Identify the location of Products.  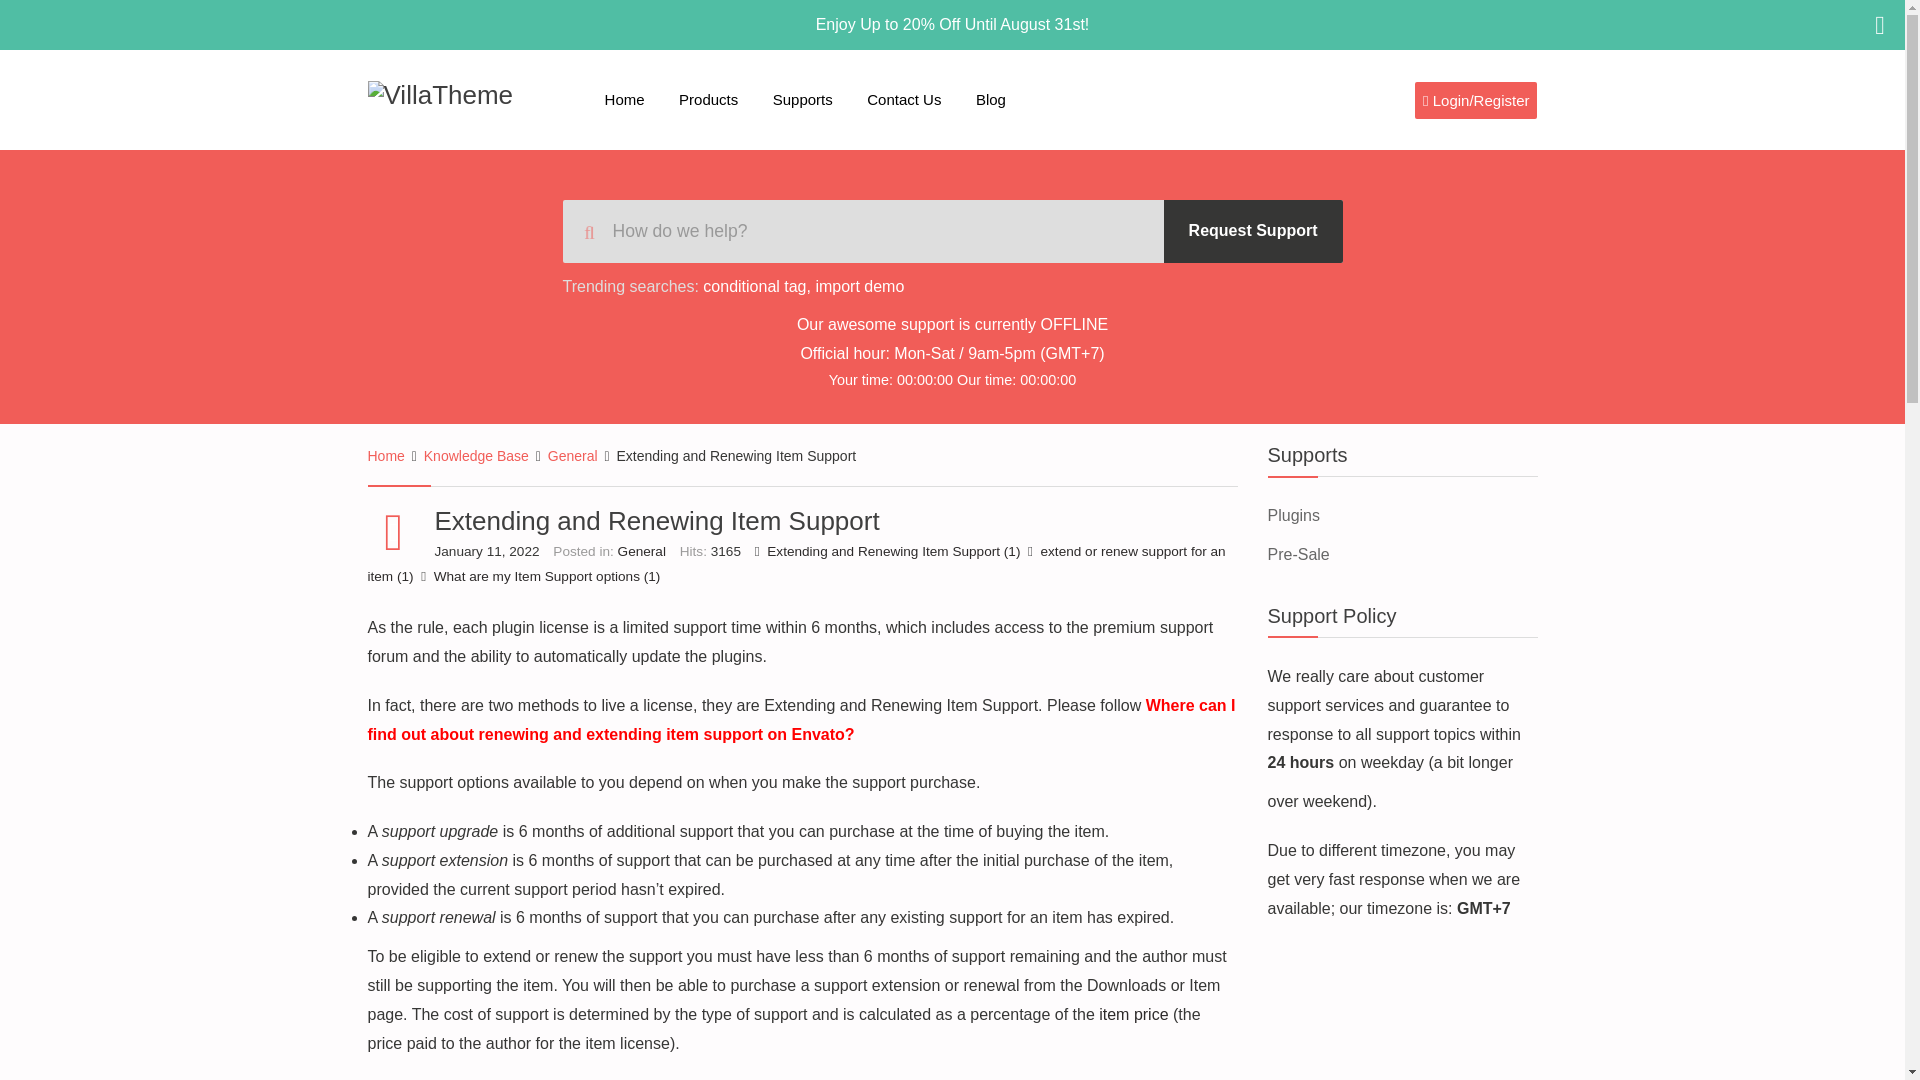
(708, 100).